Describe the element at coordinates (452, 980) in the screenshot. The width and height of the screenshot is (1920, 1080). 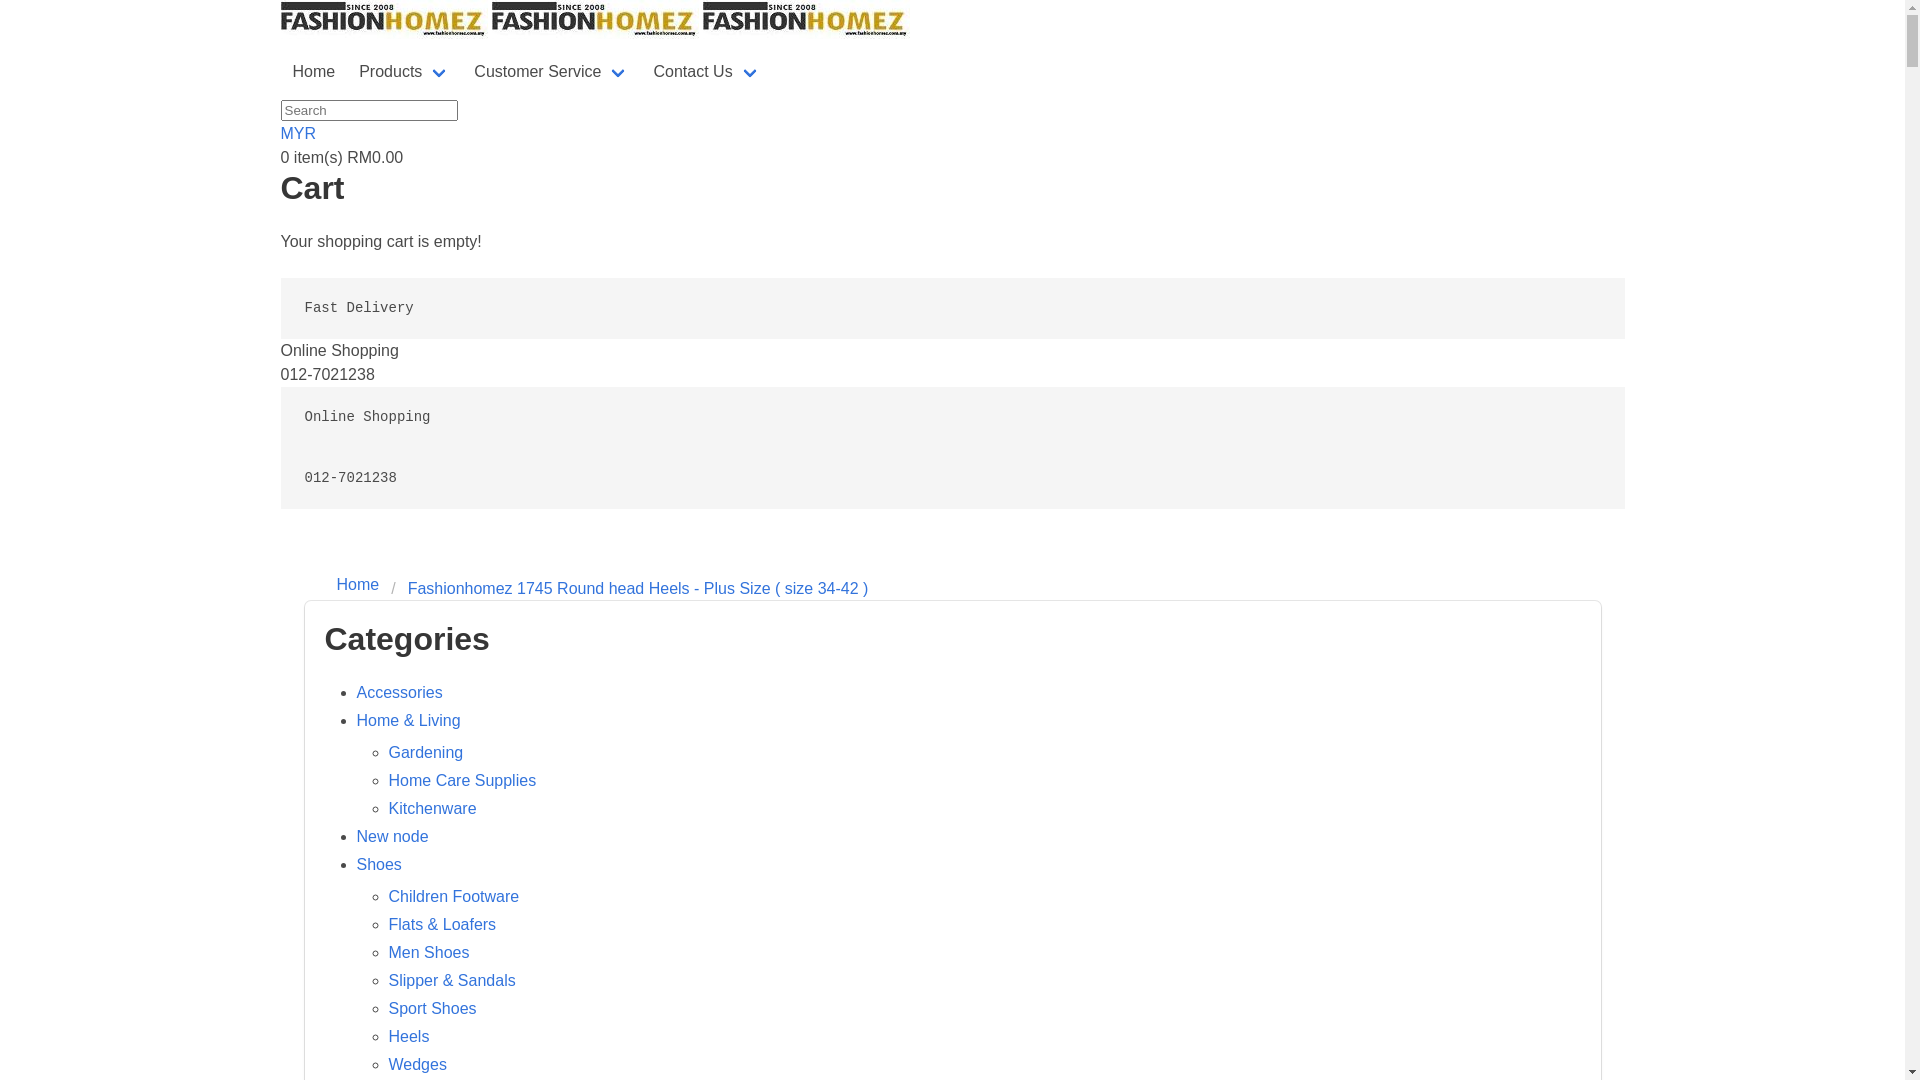
I see `Slipper & Sandals` at that location.